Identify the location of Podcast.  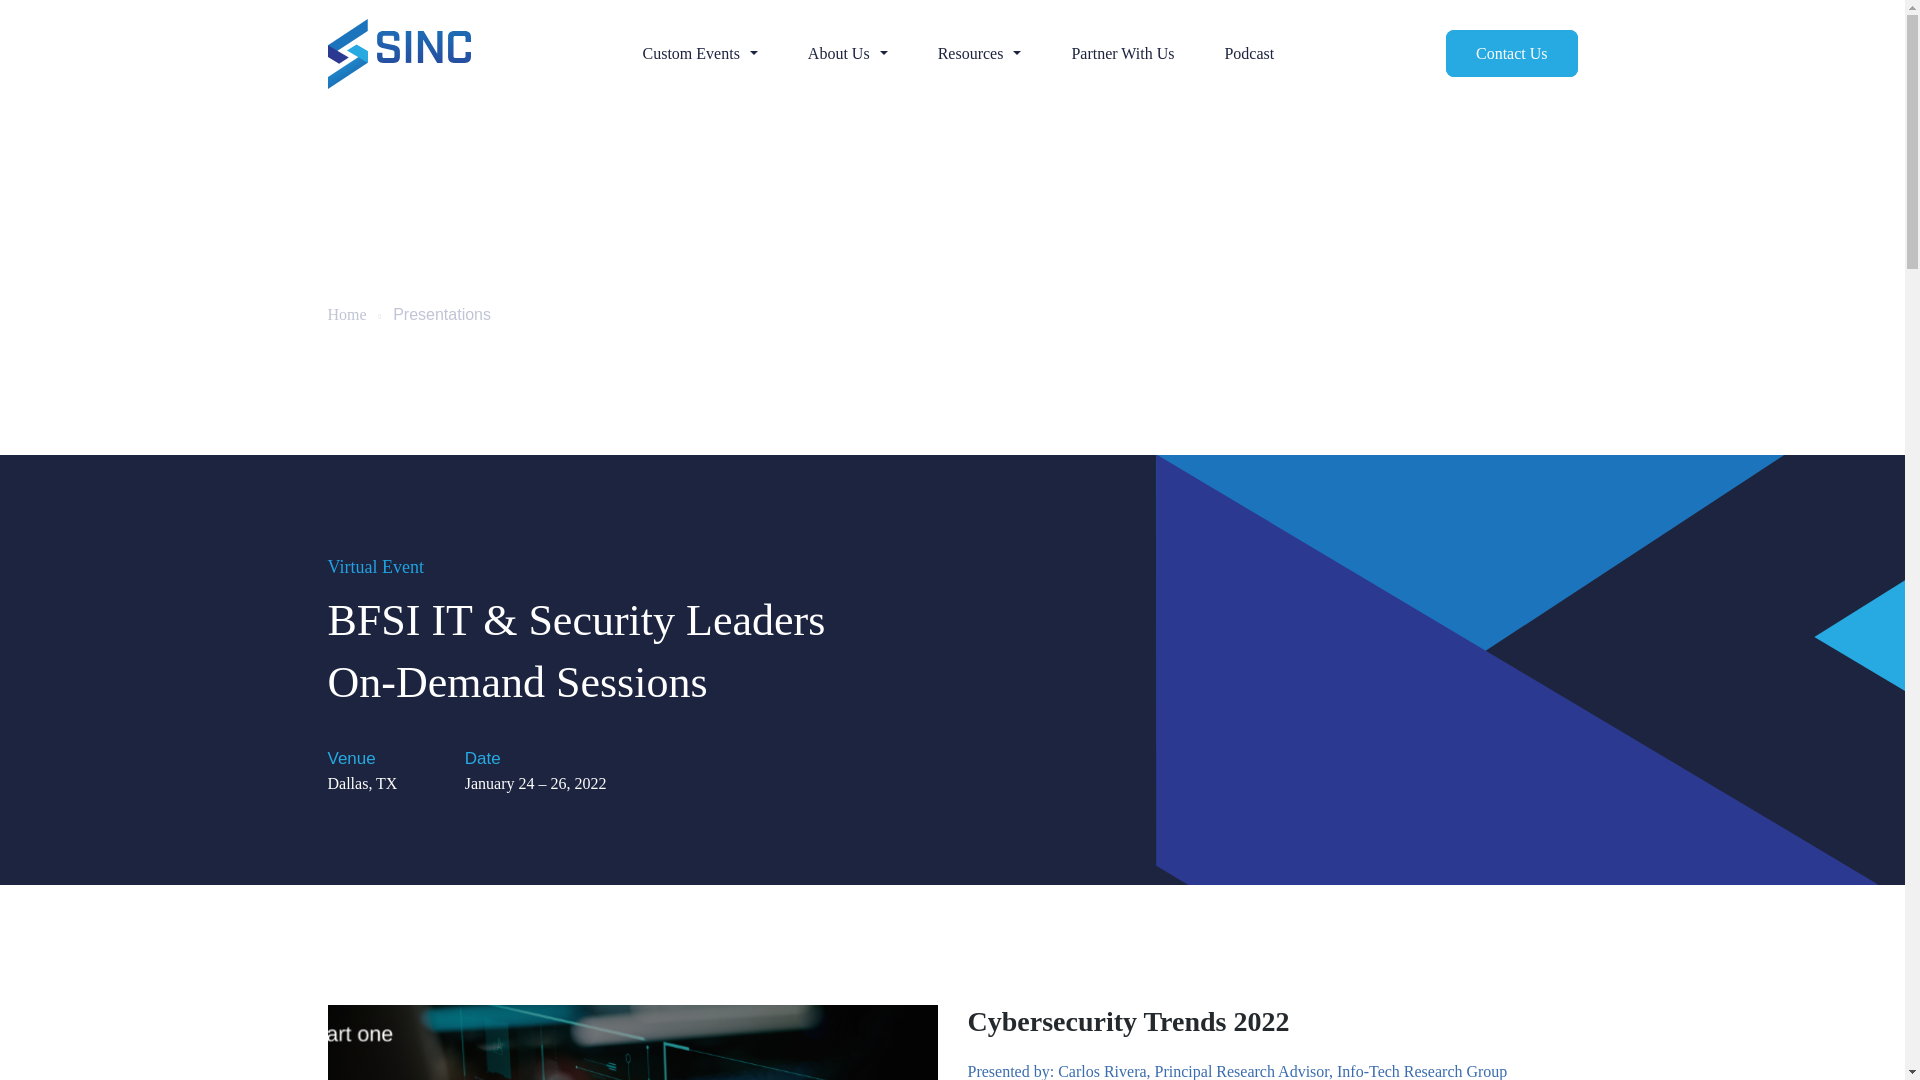
(1248, 54).